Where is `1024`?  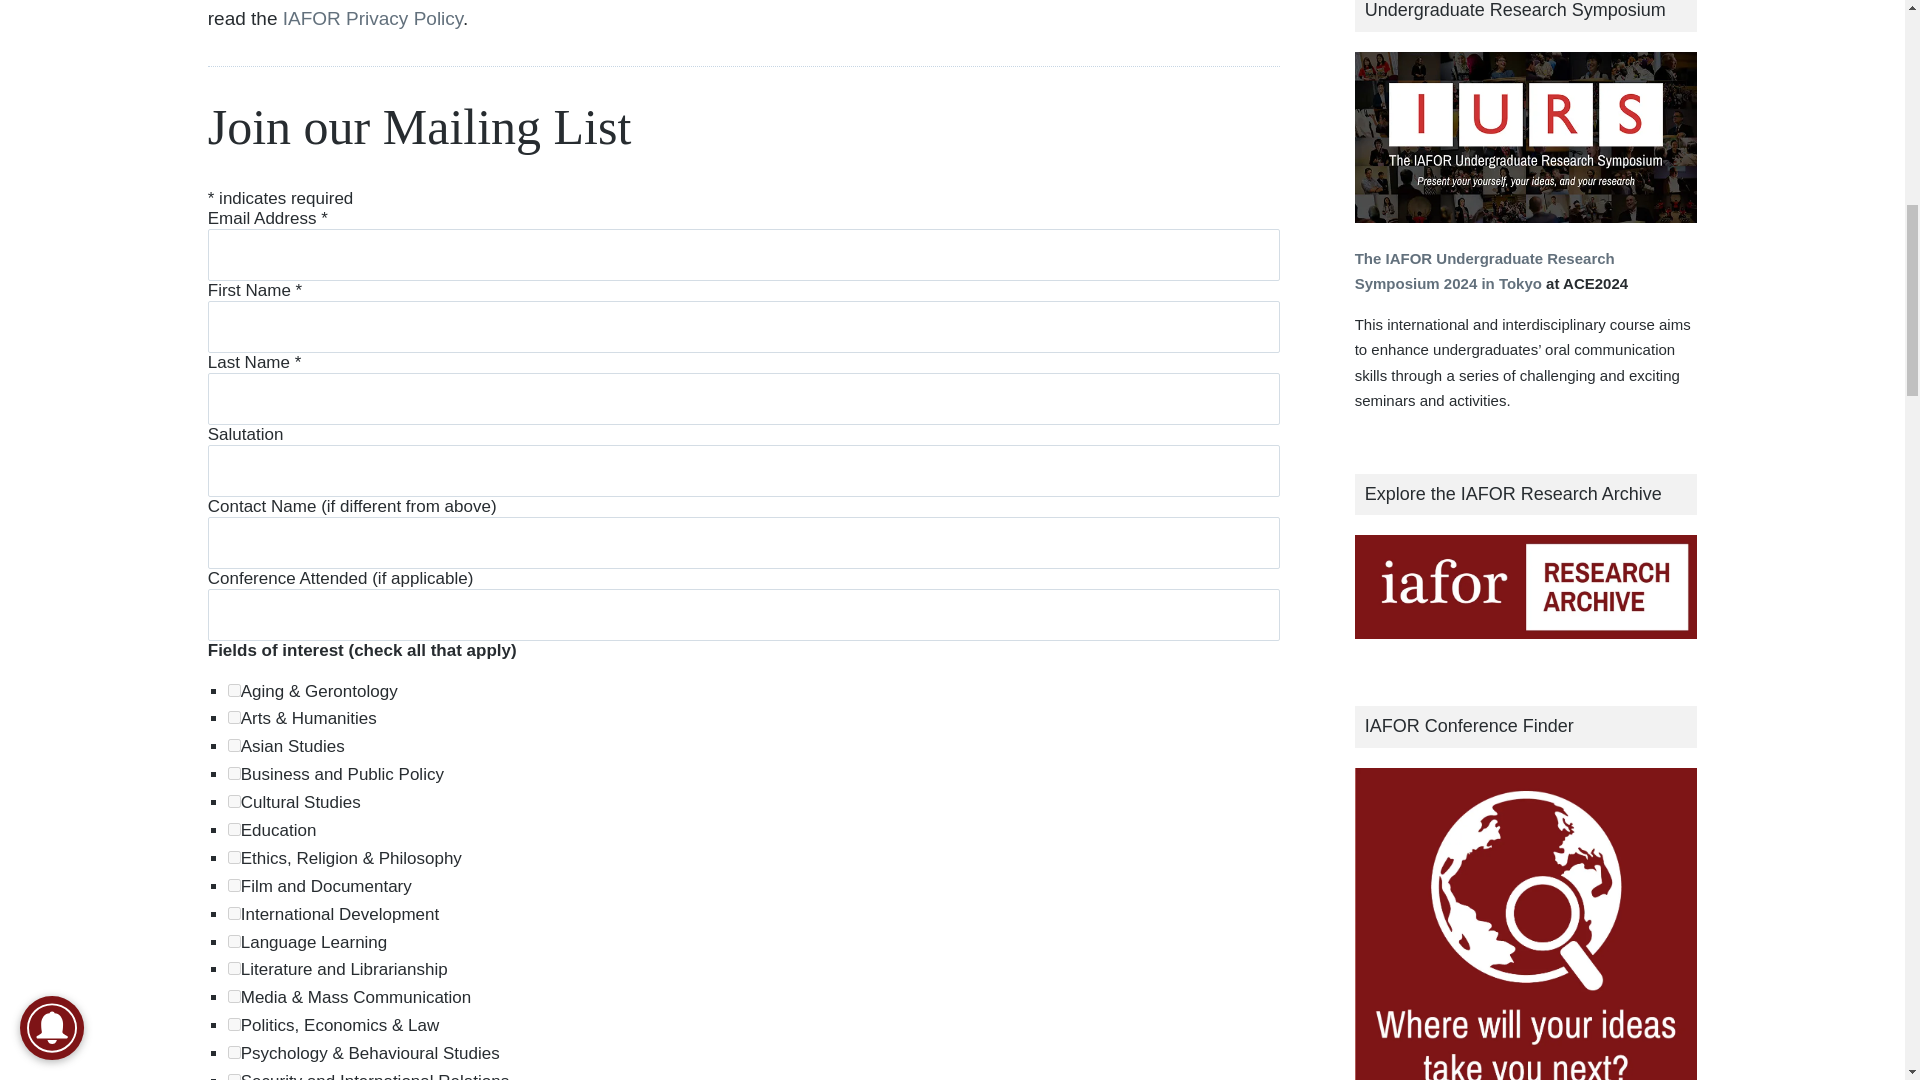 1024 is located at coordinates (234, 1024).